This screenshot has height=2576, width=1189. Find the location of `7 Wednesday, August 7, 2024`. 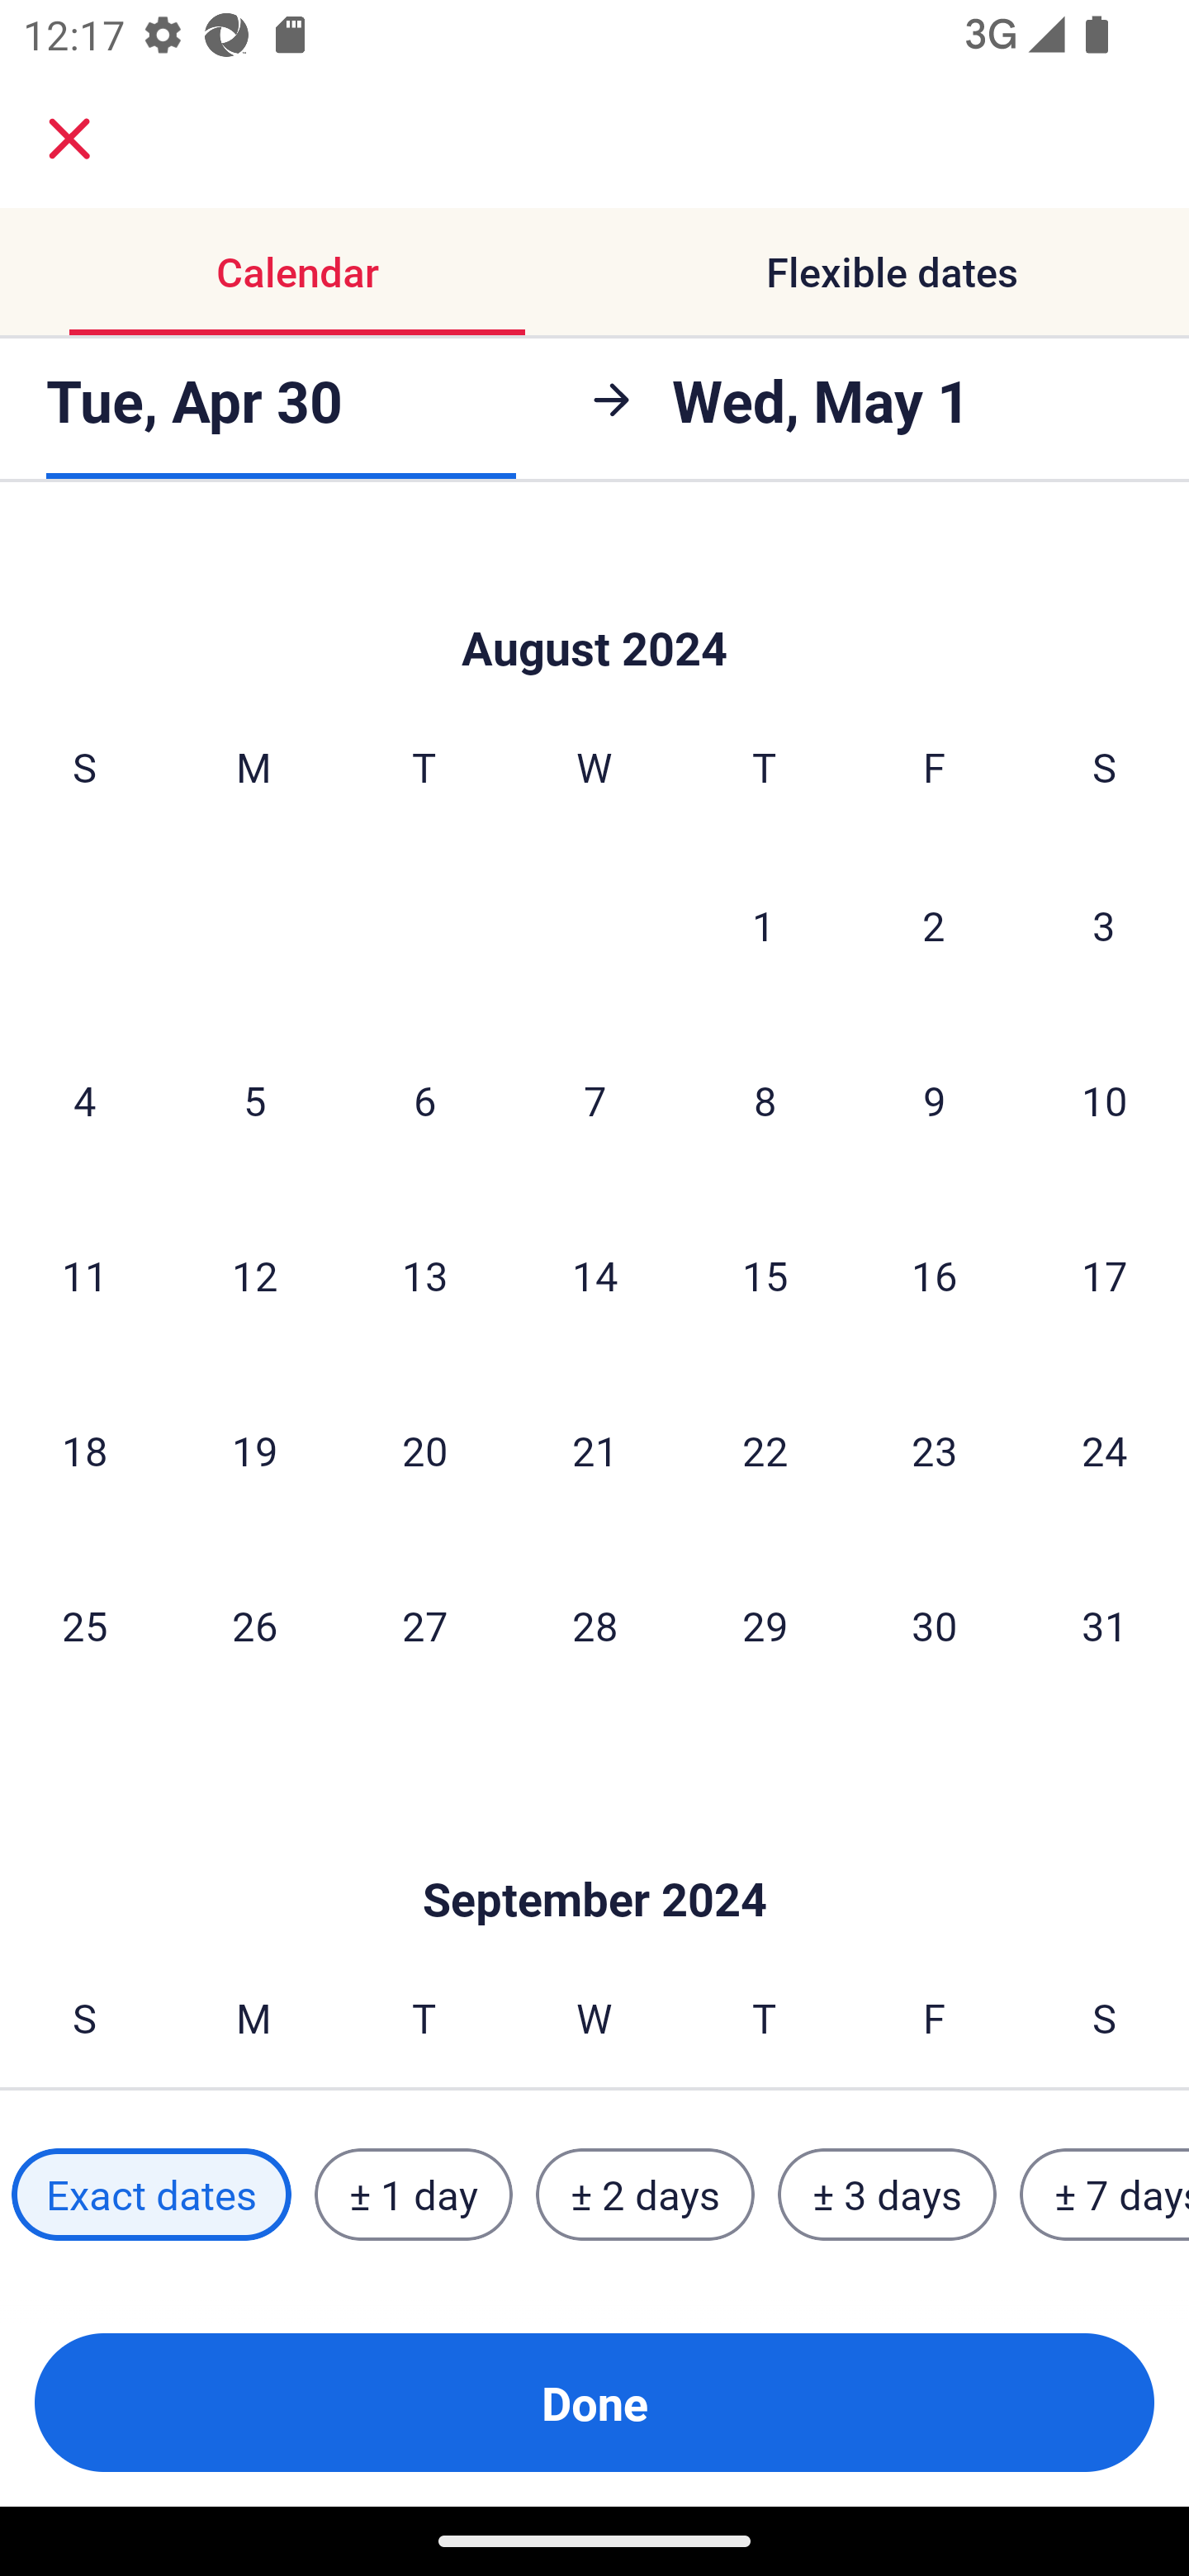

7 Wednesday, August 7, 2024 is located at coordinates (594, 1100).